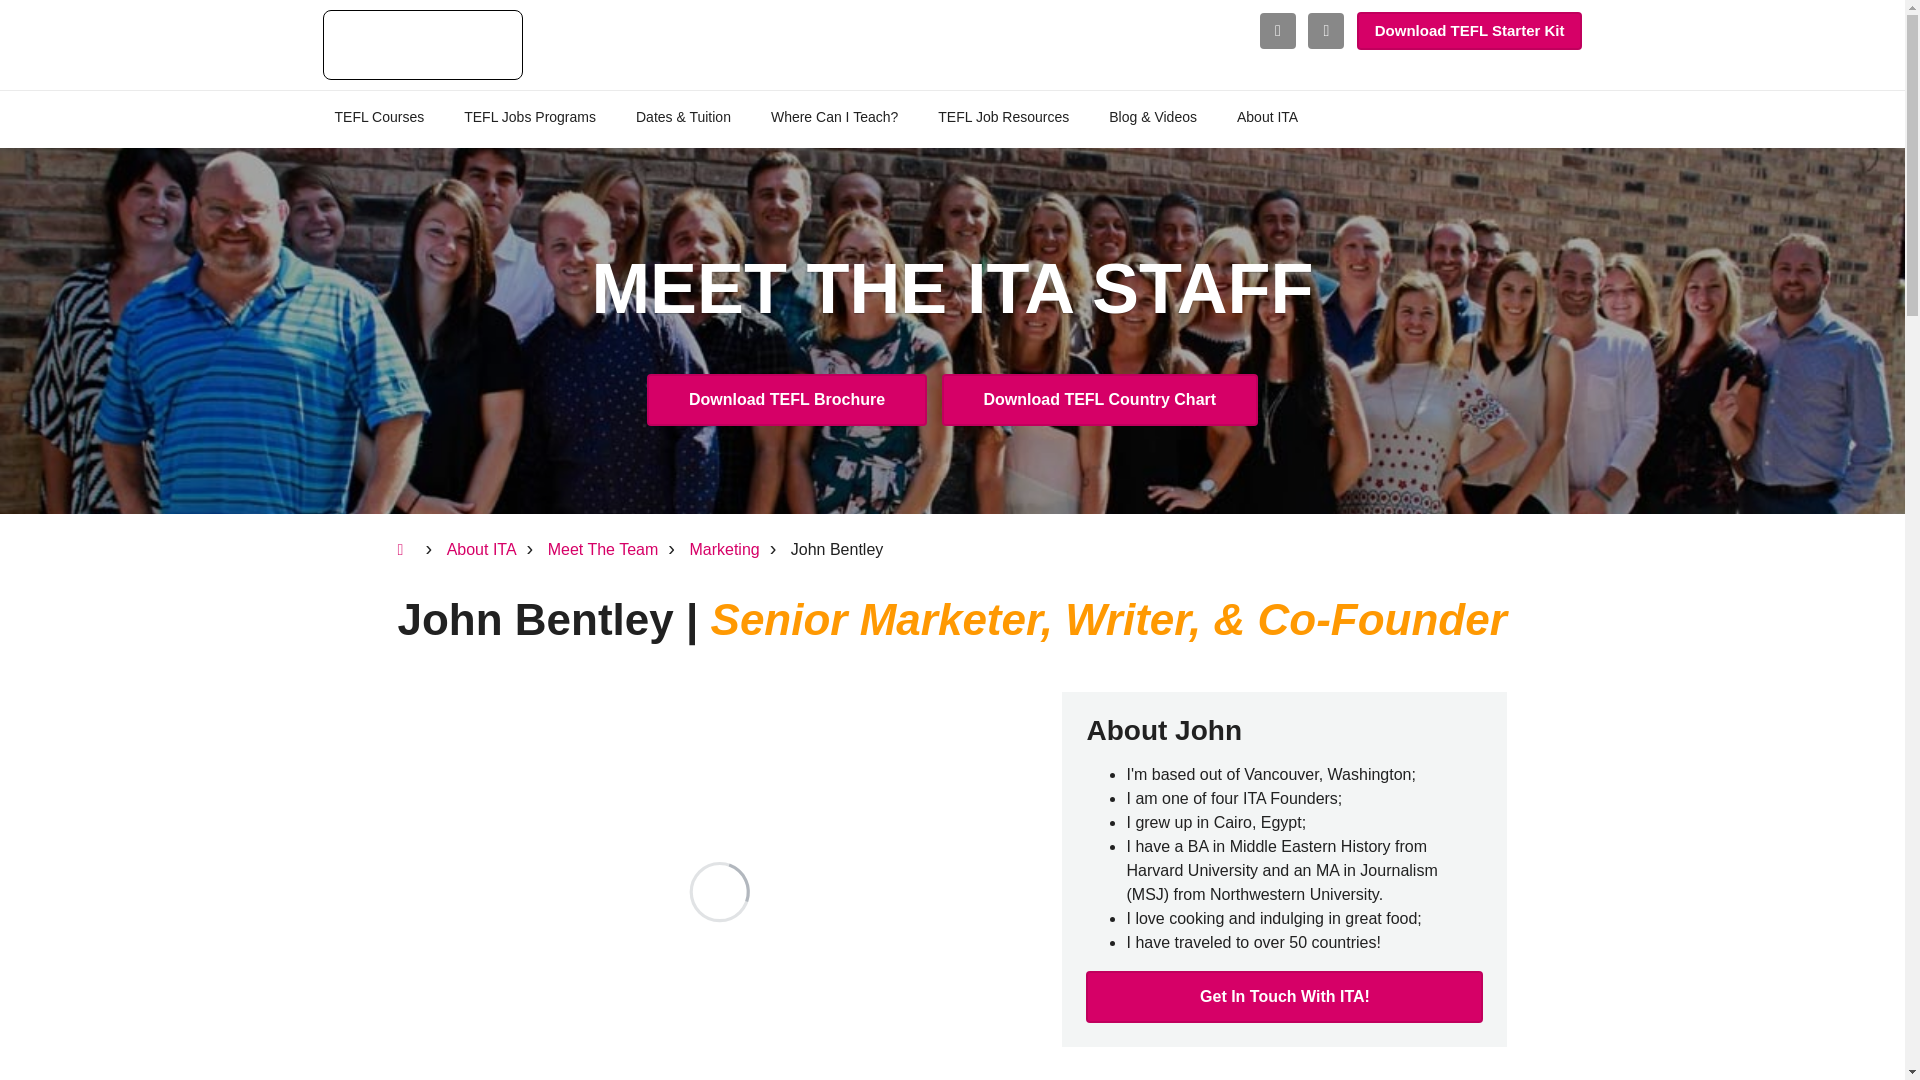 This screenshot has height=1080, width=1920. I want to click on TEFL Courses, so click(378, 118).